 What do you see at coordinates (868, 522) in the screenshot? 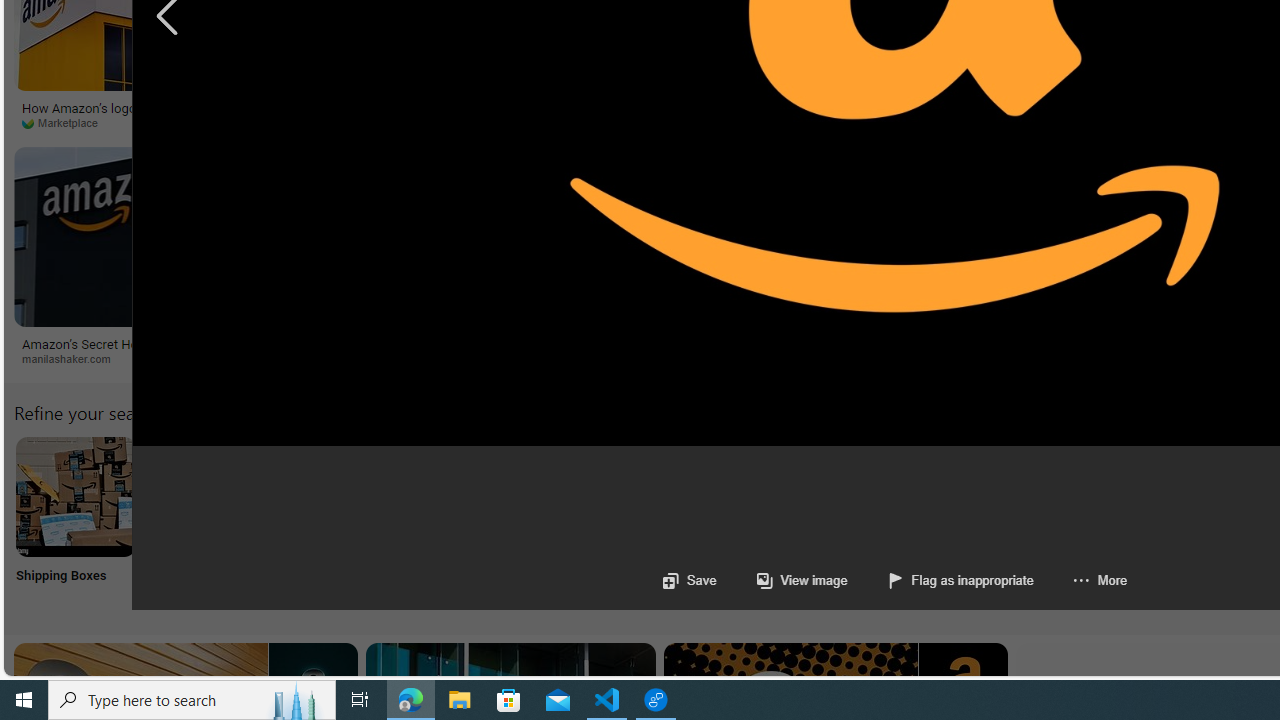
I see `Retail Store` at bounding box center [868, 522].